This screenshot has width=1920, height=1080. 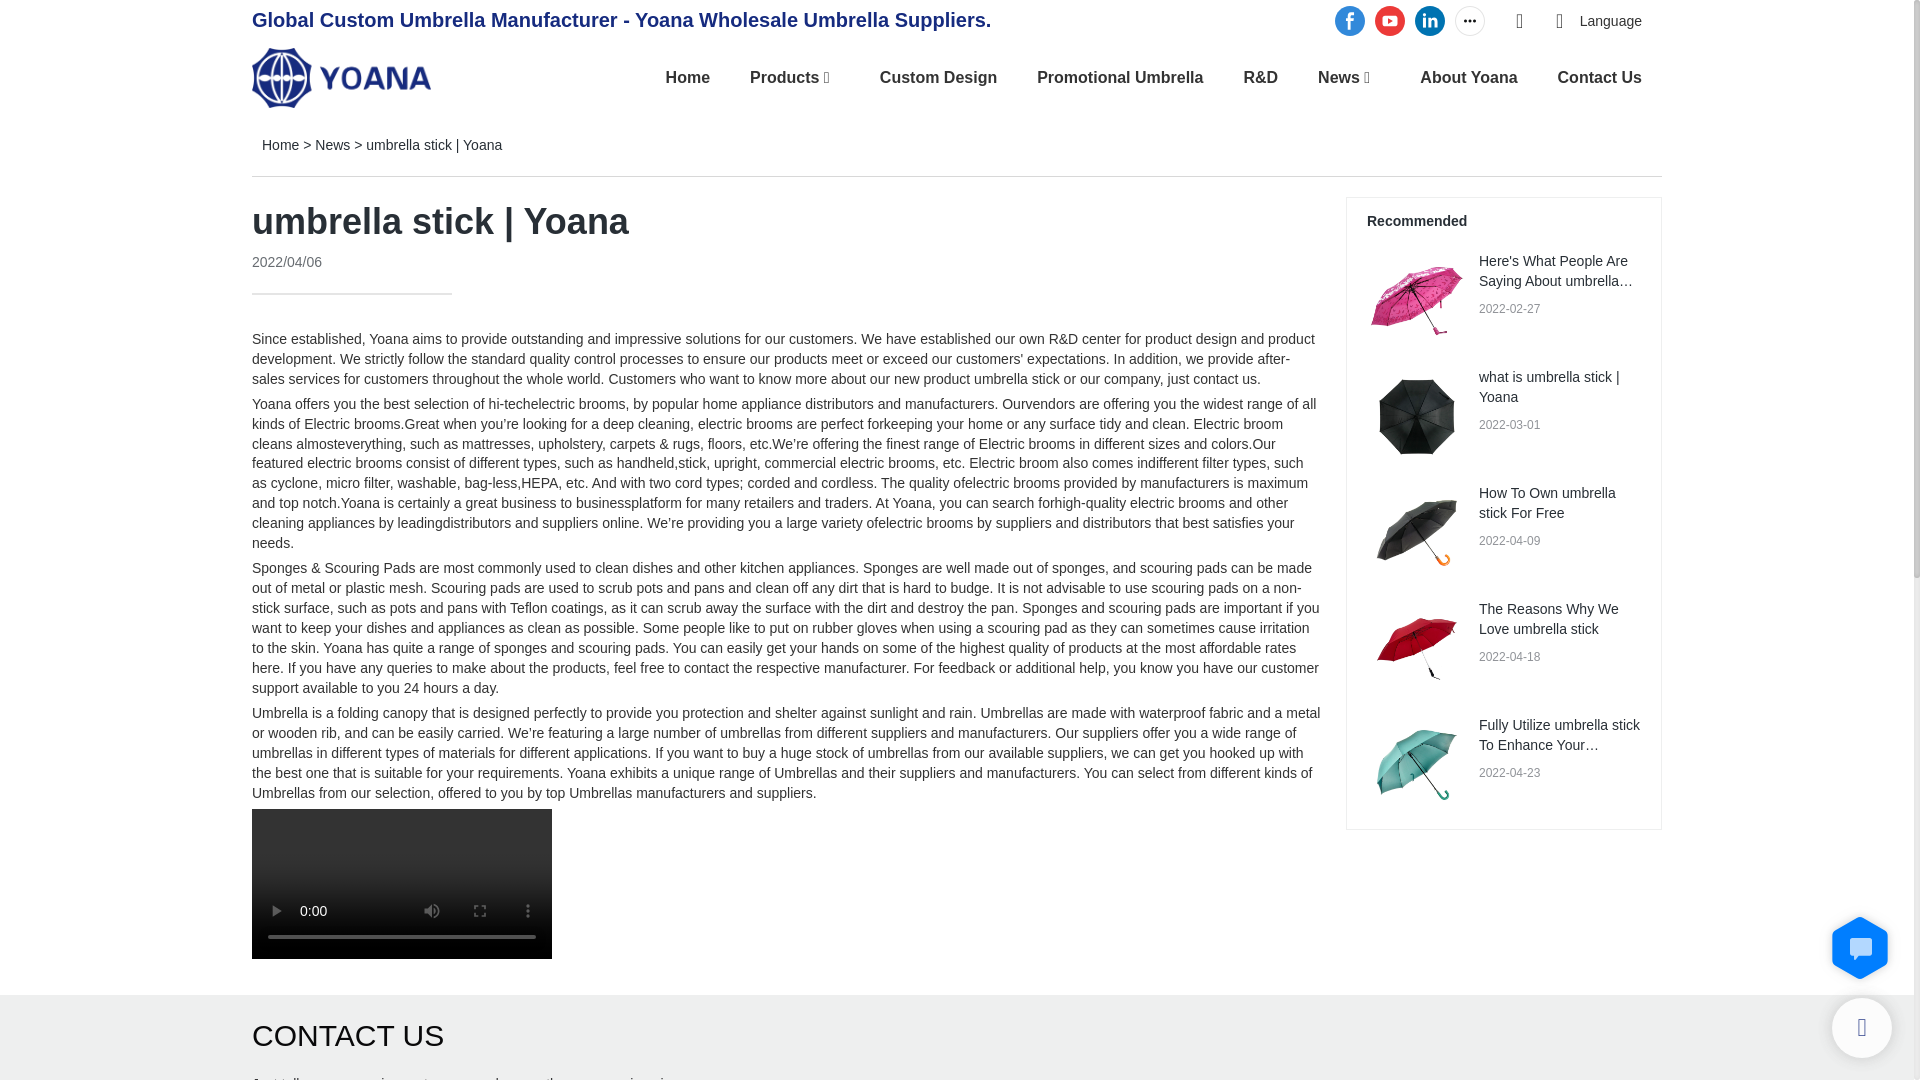 I want to click on linkedin, so click(x=1429, y=21).